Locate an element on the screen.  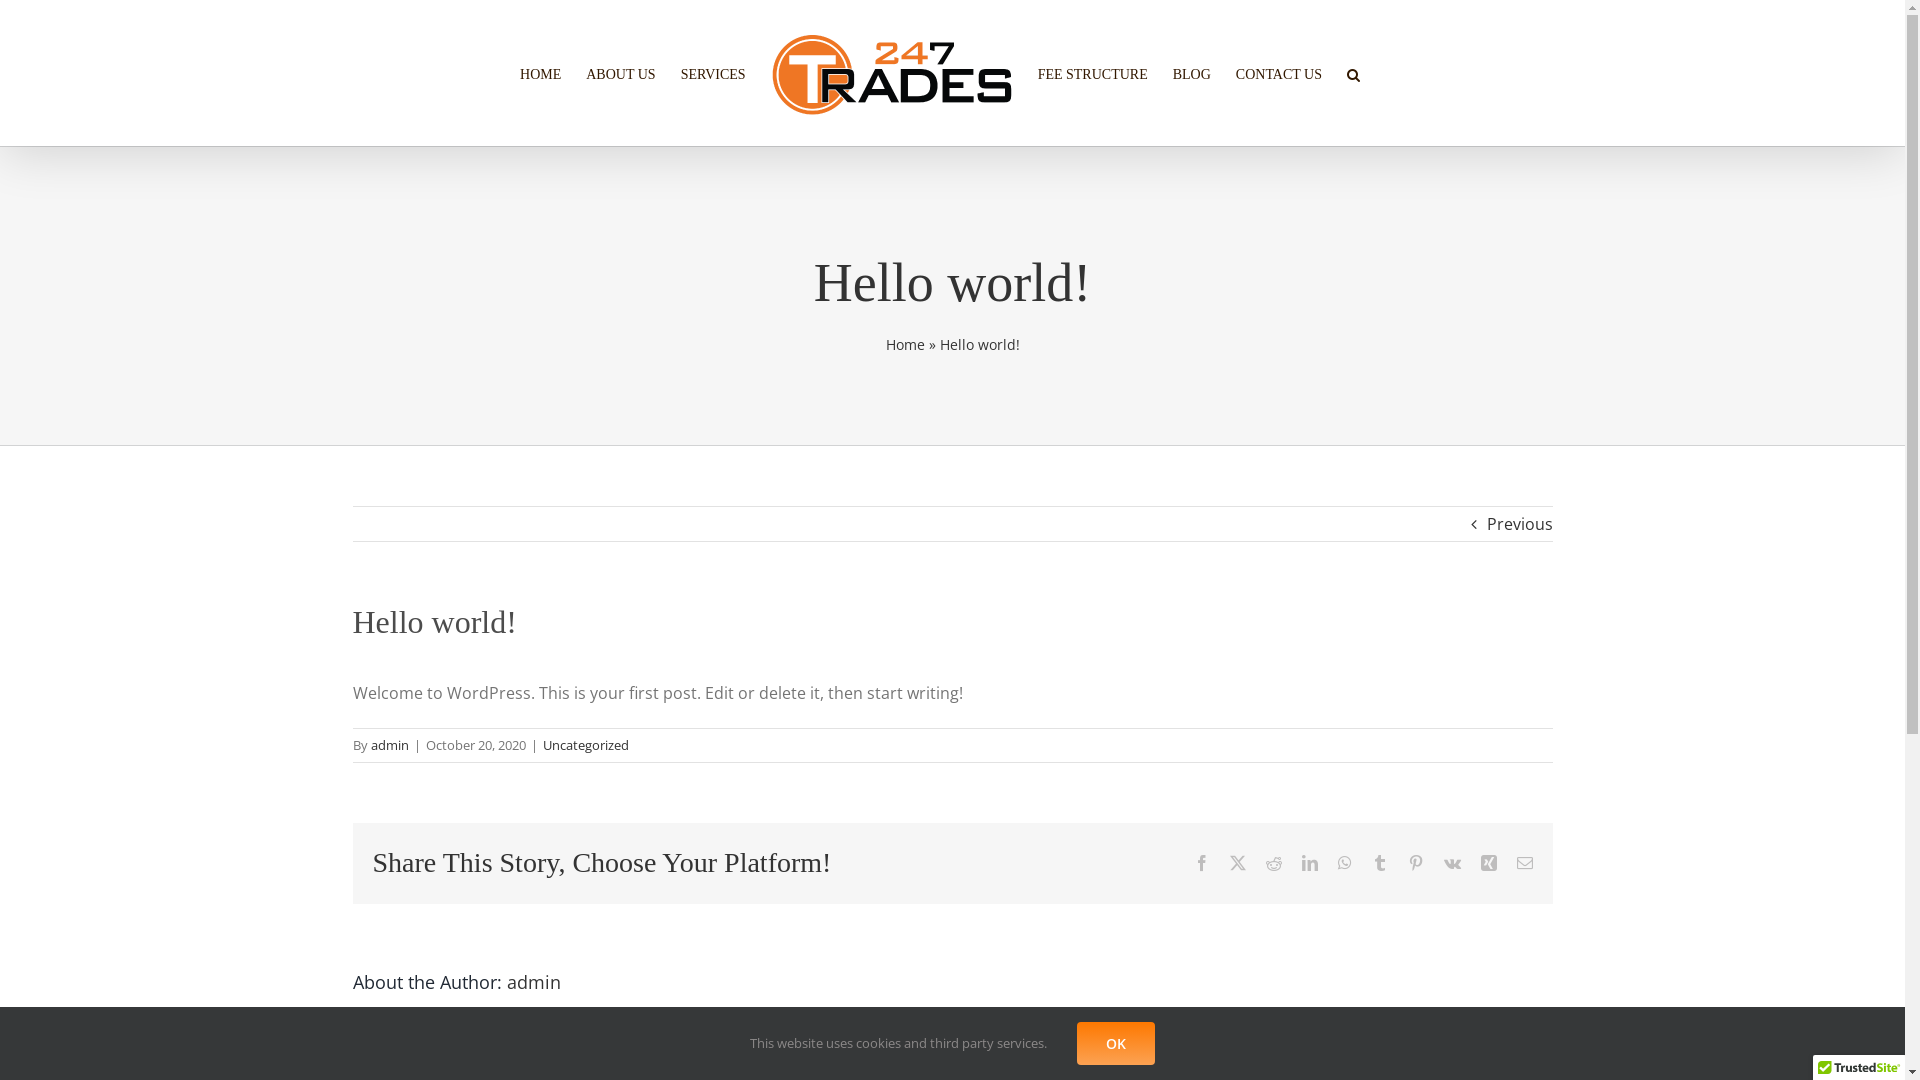
LinkedIn is located at coordinates (1310, 863).